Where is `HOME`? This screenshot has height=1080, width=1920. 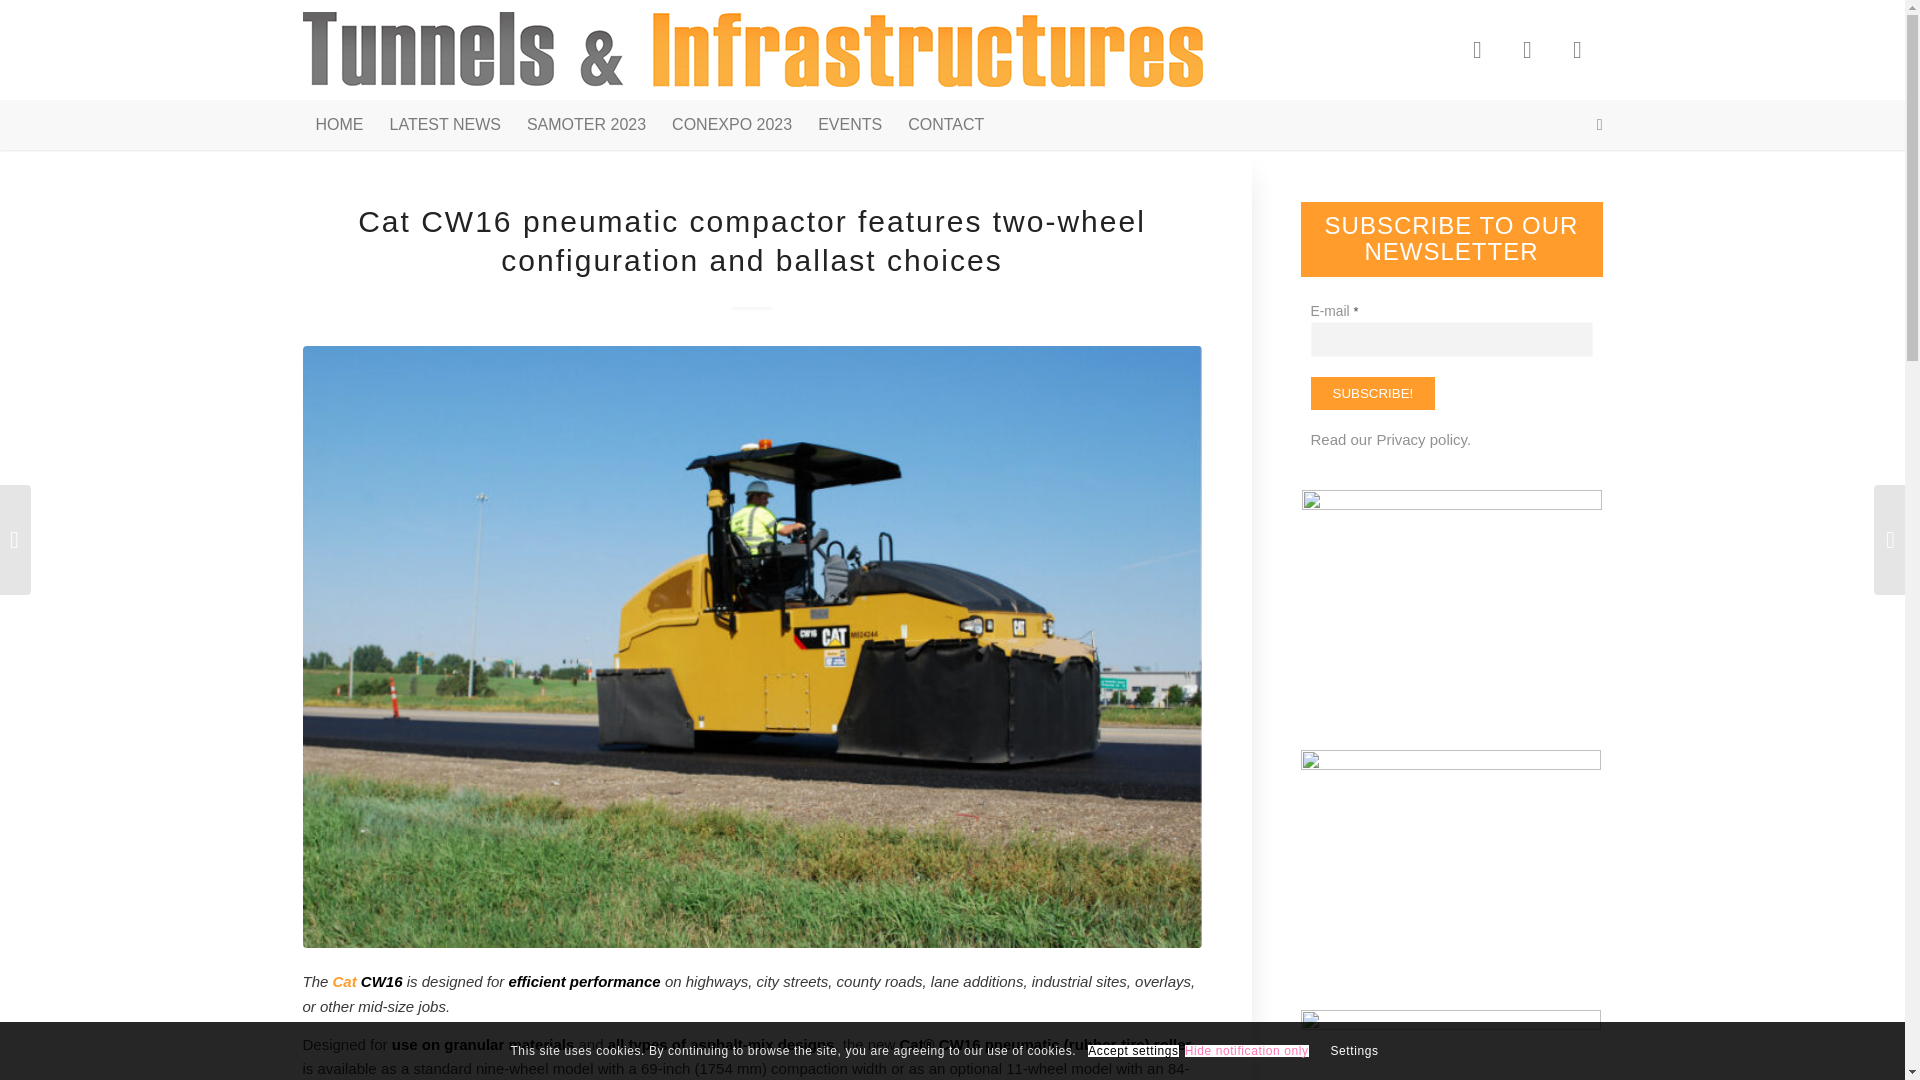 HOME is located at coordinates (338, 125).